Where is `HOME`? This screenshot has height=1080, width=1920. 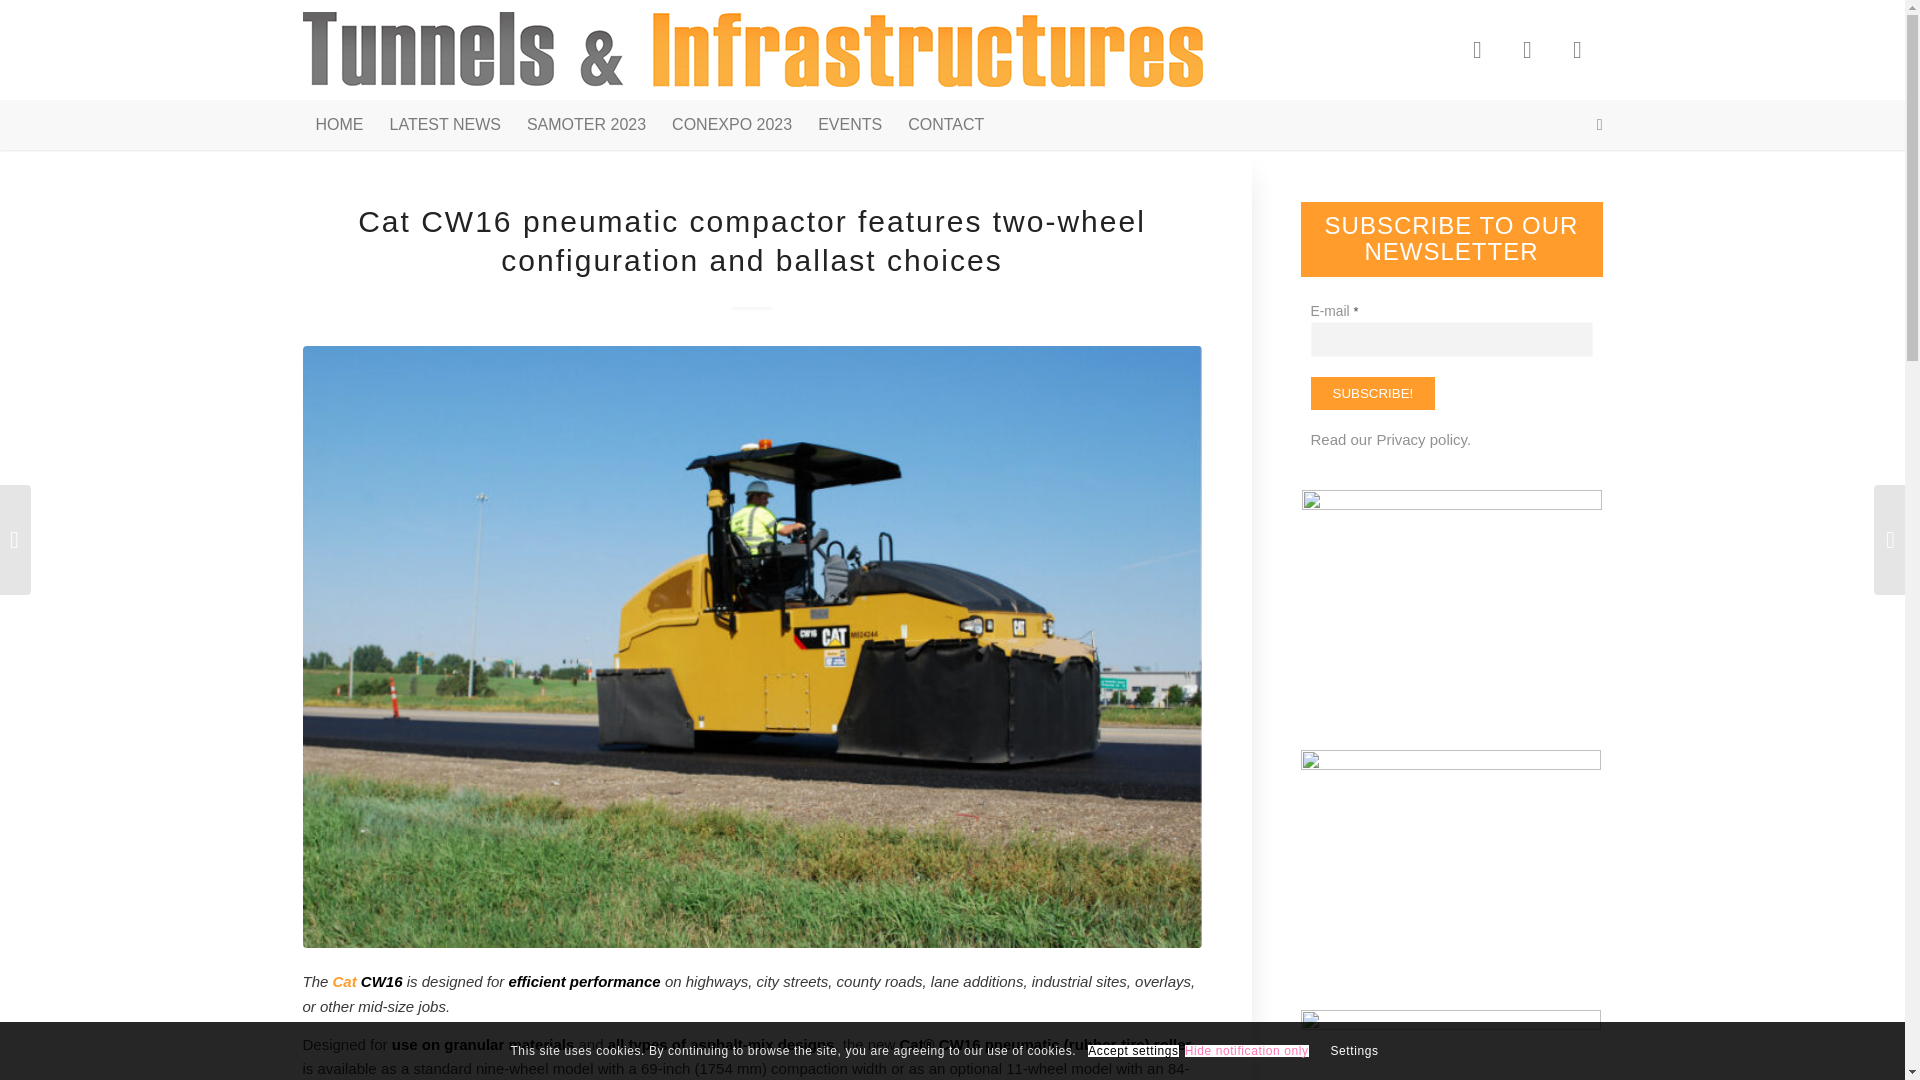 HOME is located at coordinates (338, 125).